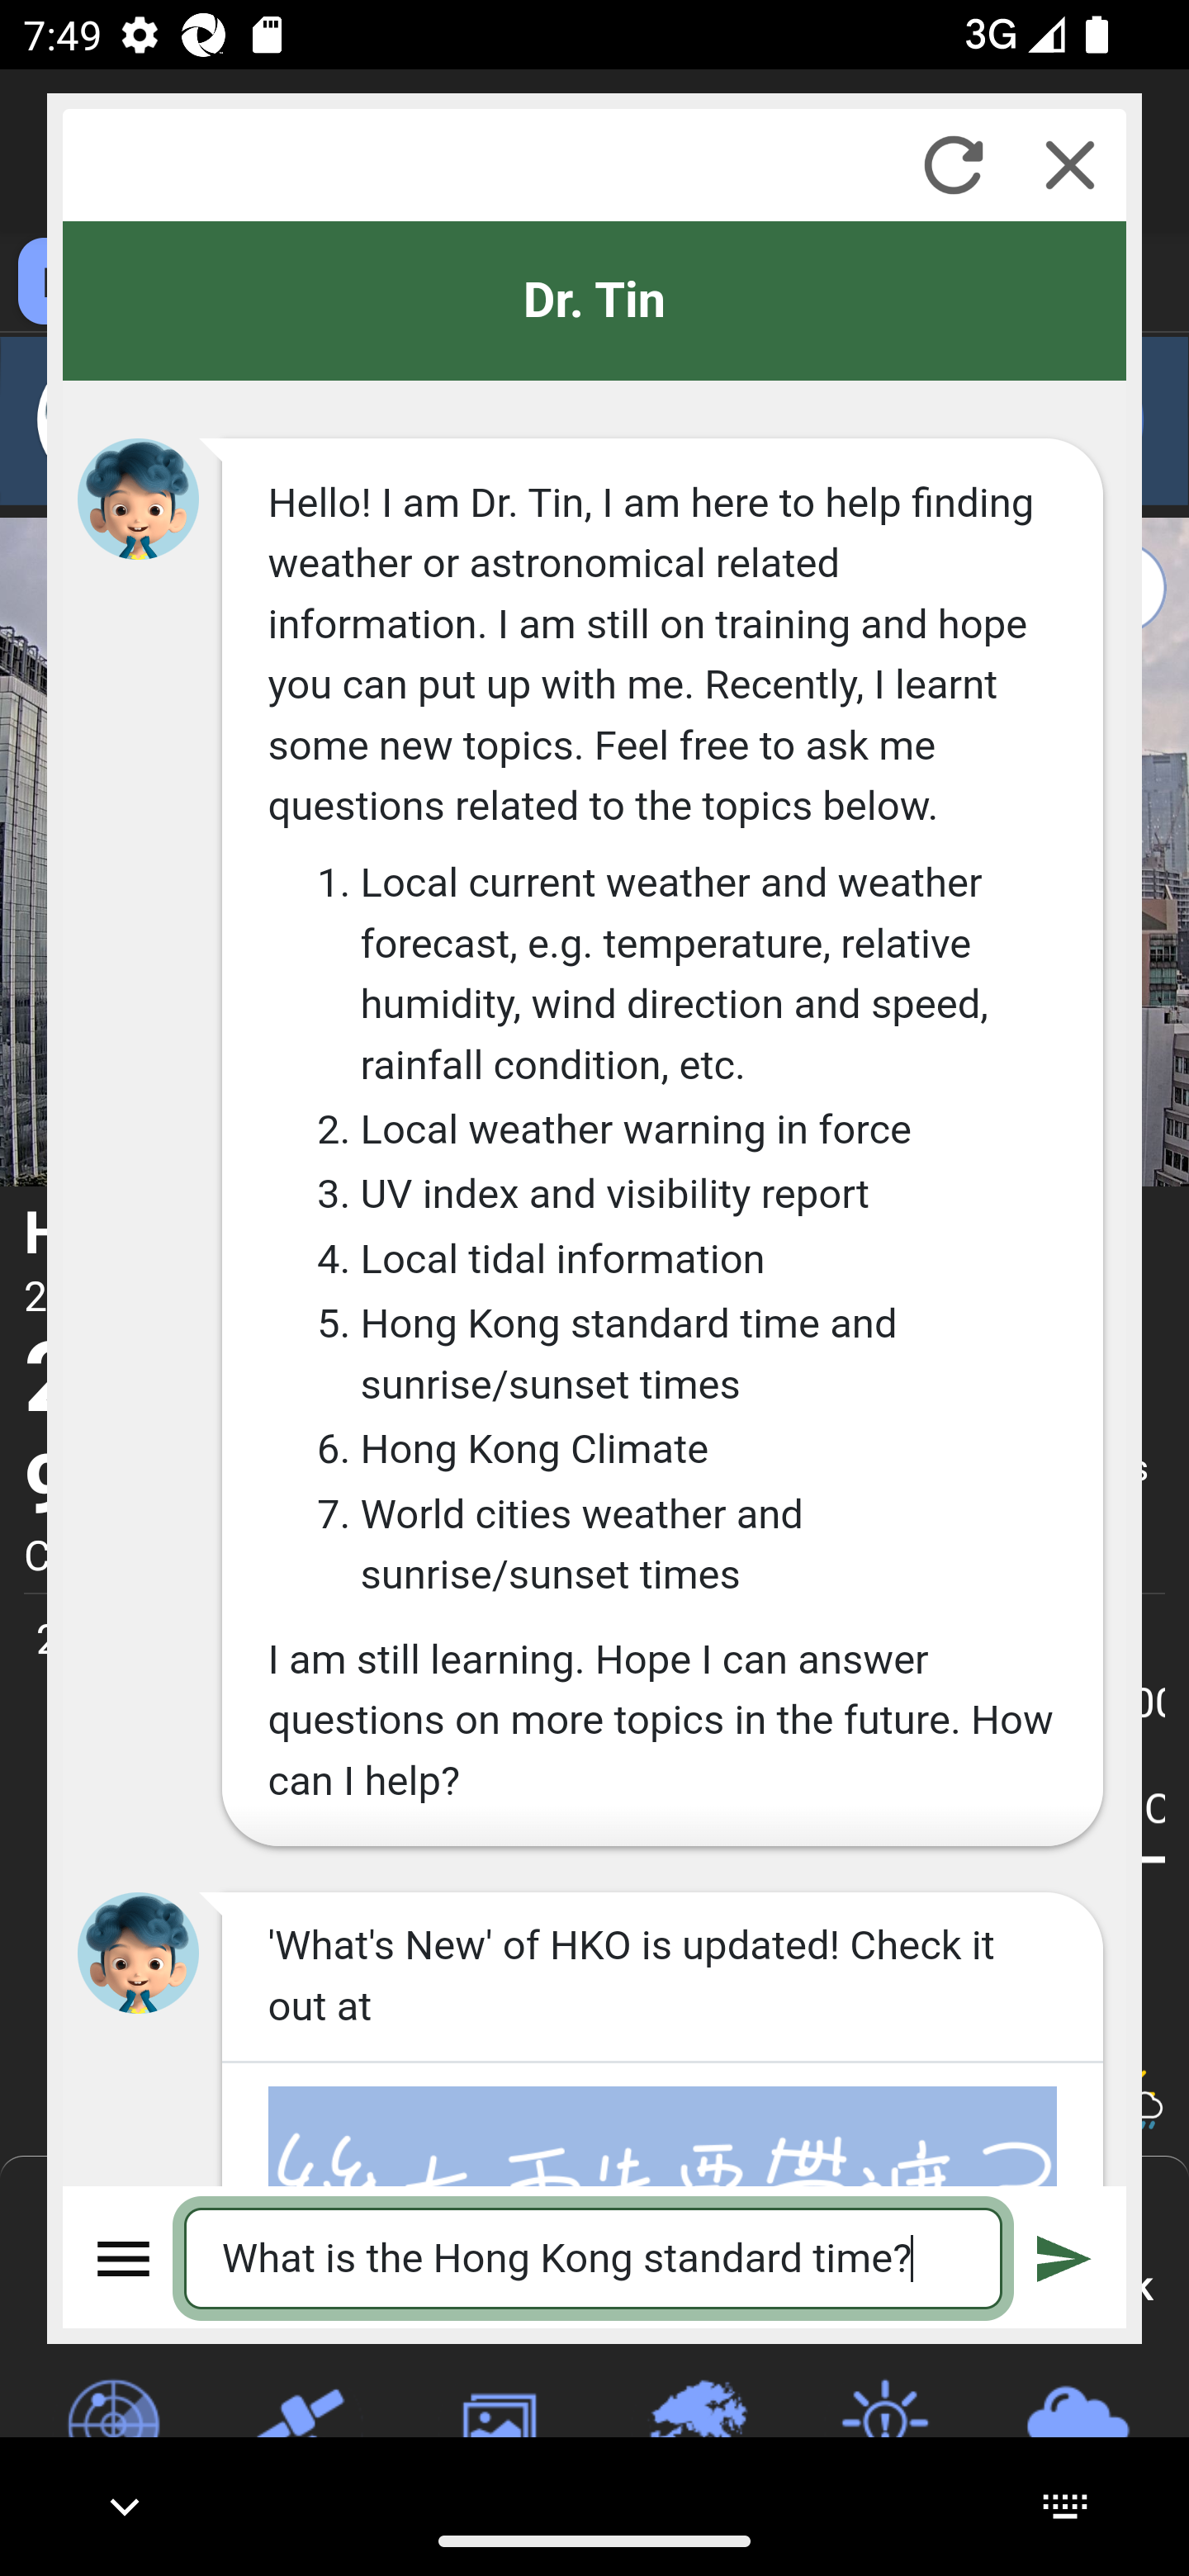 This screenshot has height=2576, width=1189. What do you see at coordinates (953, 164) in the screenshot?
I see `Refresh` at bounding box center [953, 164].